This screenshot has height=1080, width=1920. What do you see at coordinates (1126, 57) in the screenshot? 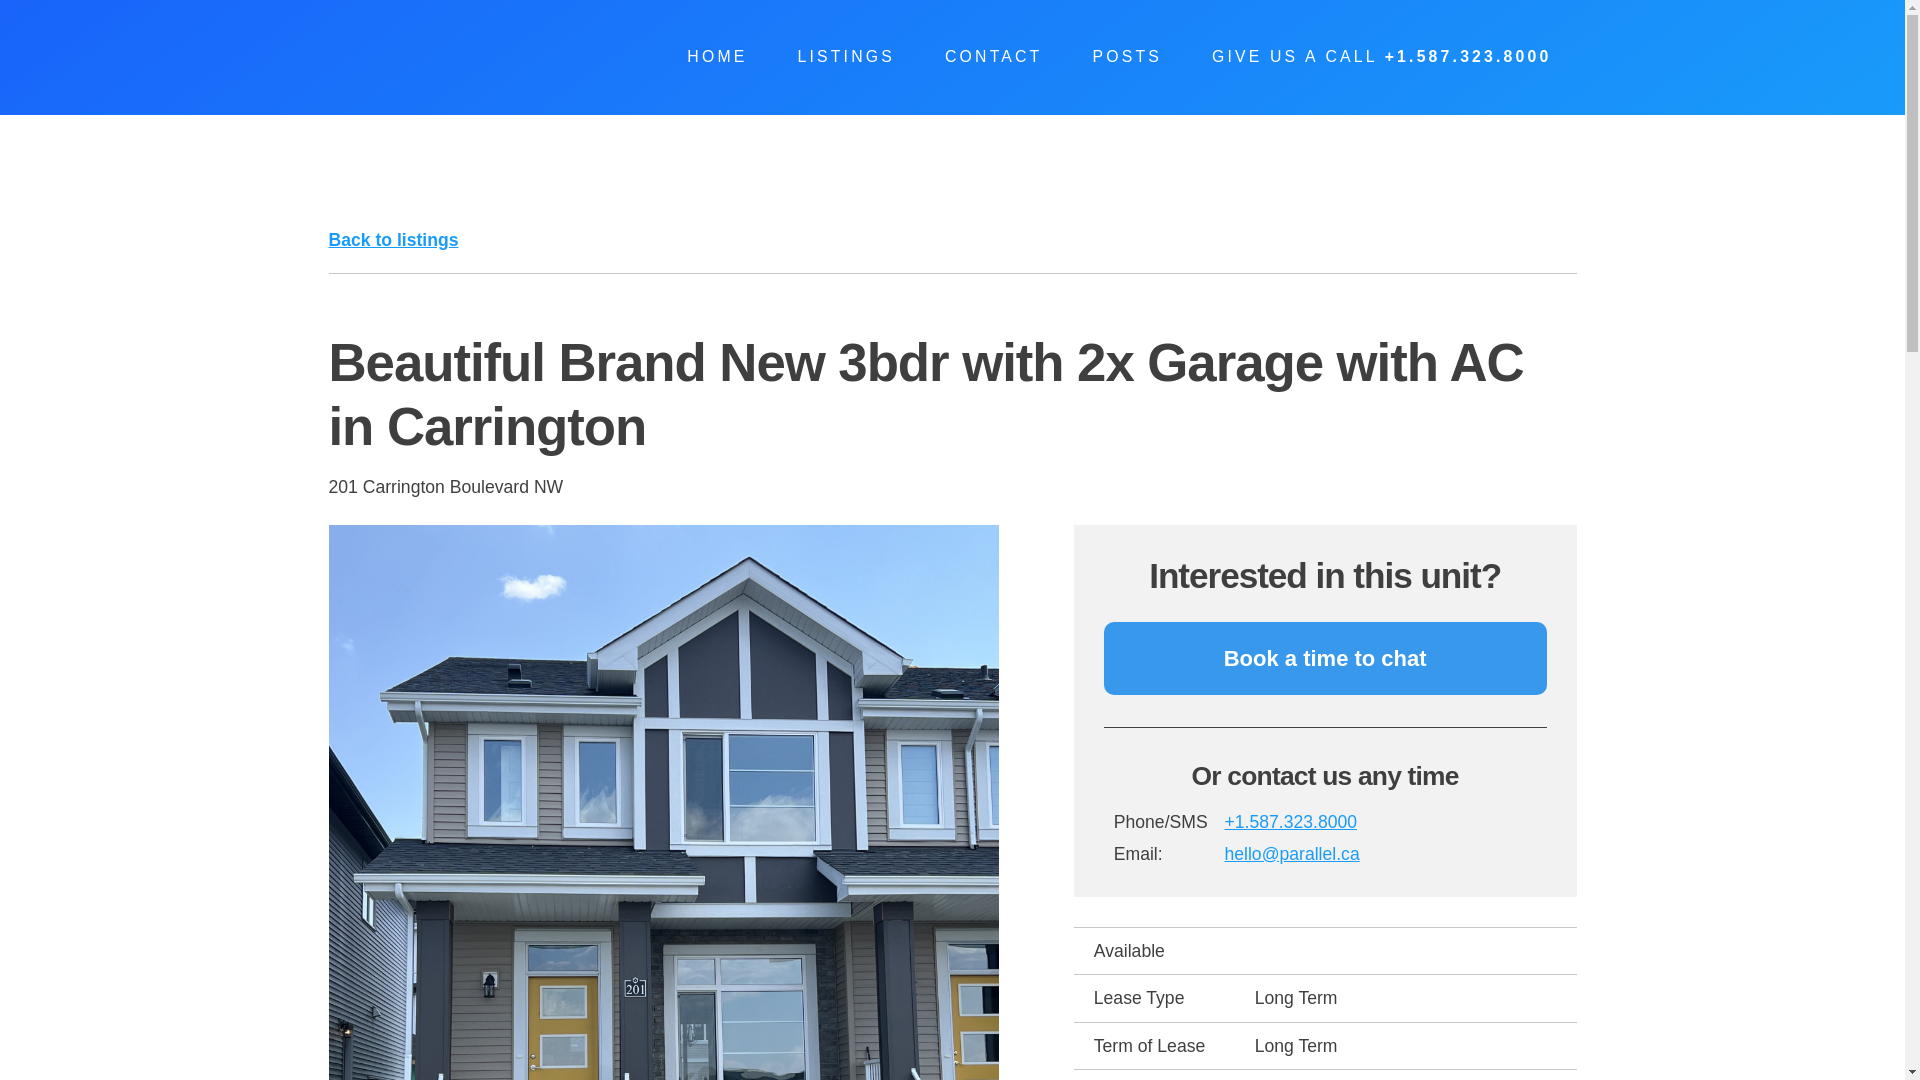
I see `POSTS` at bounding box center [1126, 57].